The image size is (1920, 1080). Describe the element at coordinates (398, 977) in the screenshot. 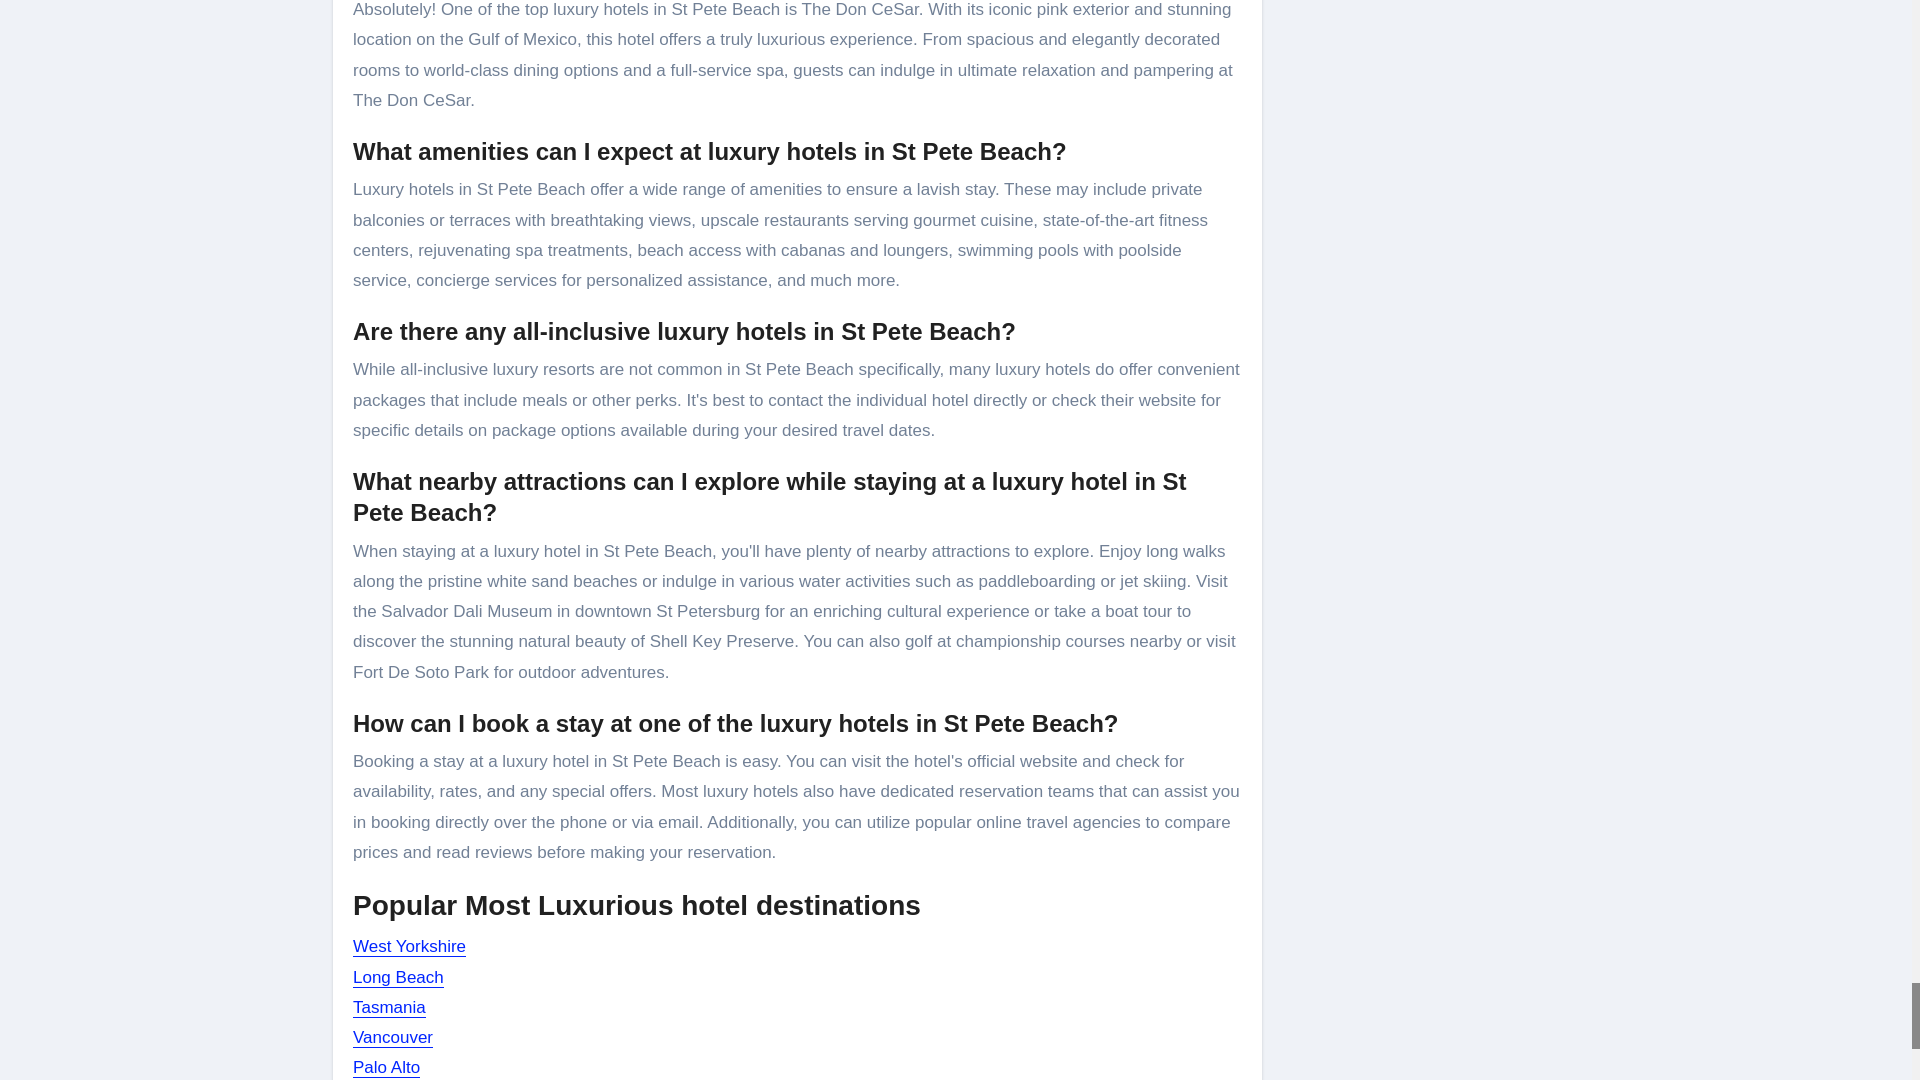

I see `Long Beach` at that location.